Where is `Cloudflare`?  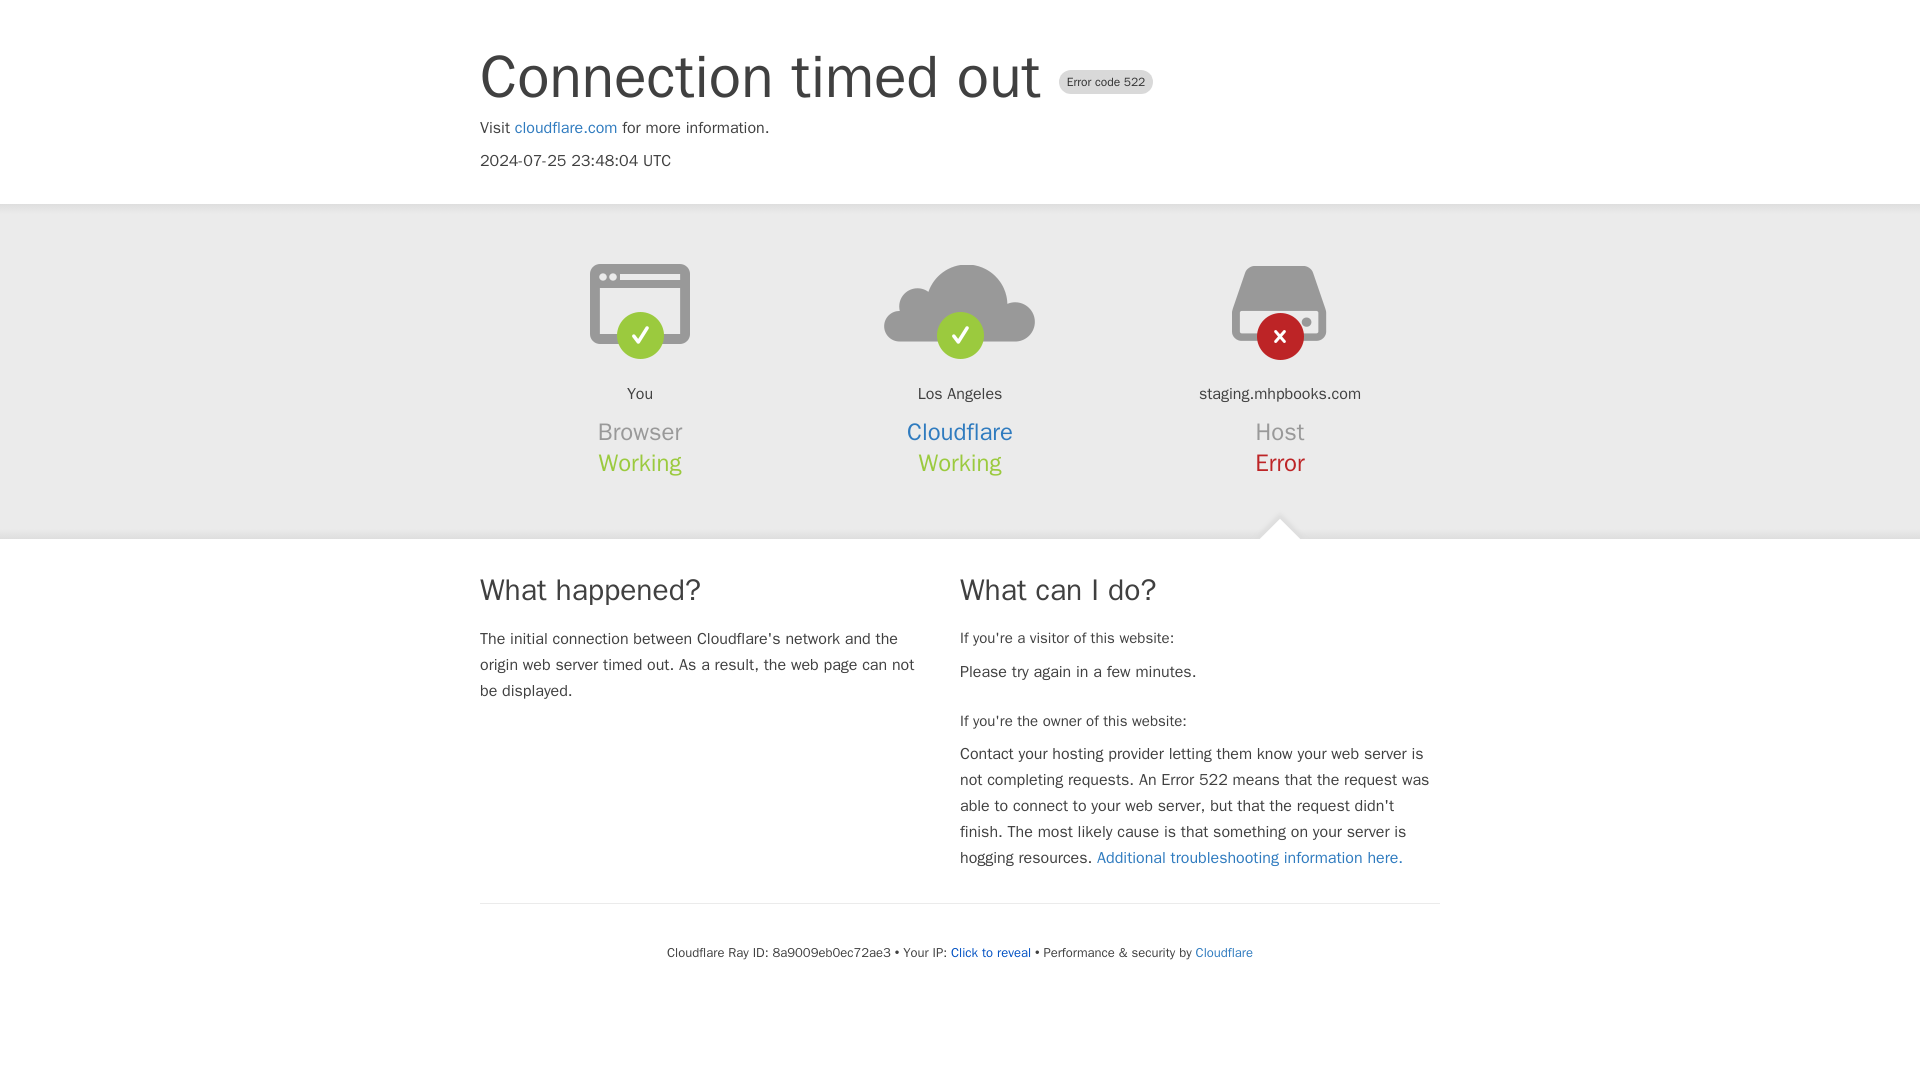
Cloudflare is located at coordinates (1224, 952).